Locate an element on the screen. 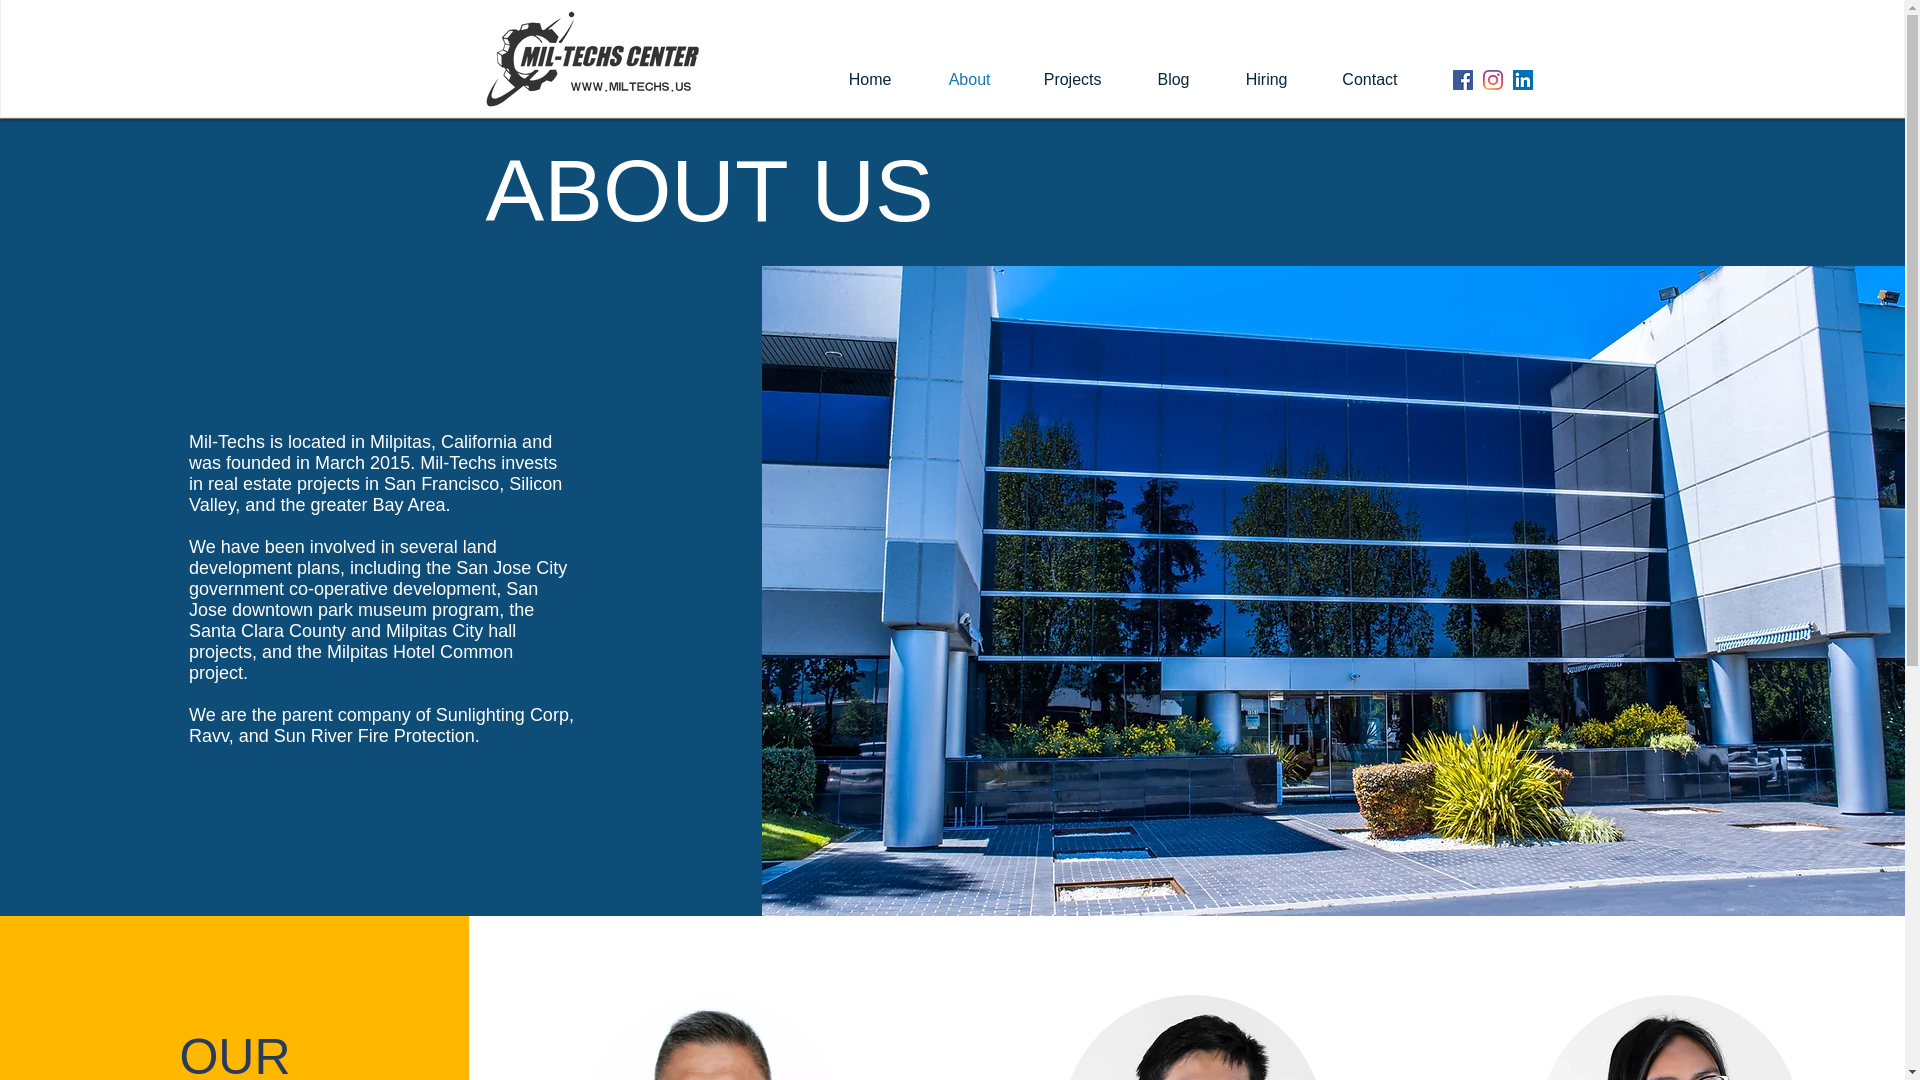  Home is located at coordinates (851, 80).